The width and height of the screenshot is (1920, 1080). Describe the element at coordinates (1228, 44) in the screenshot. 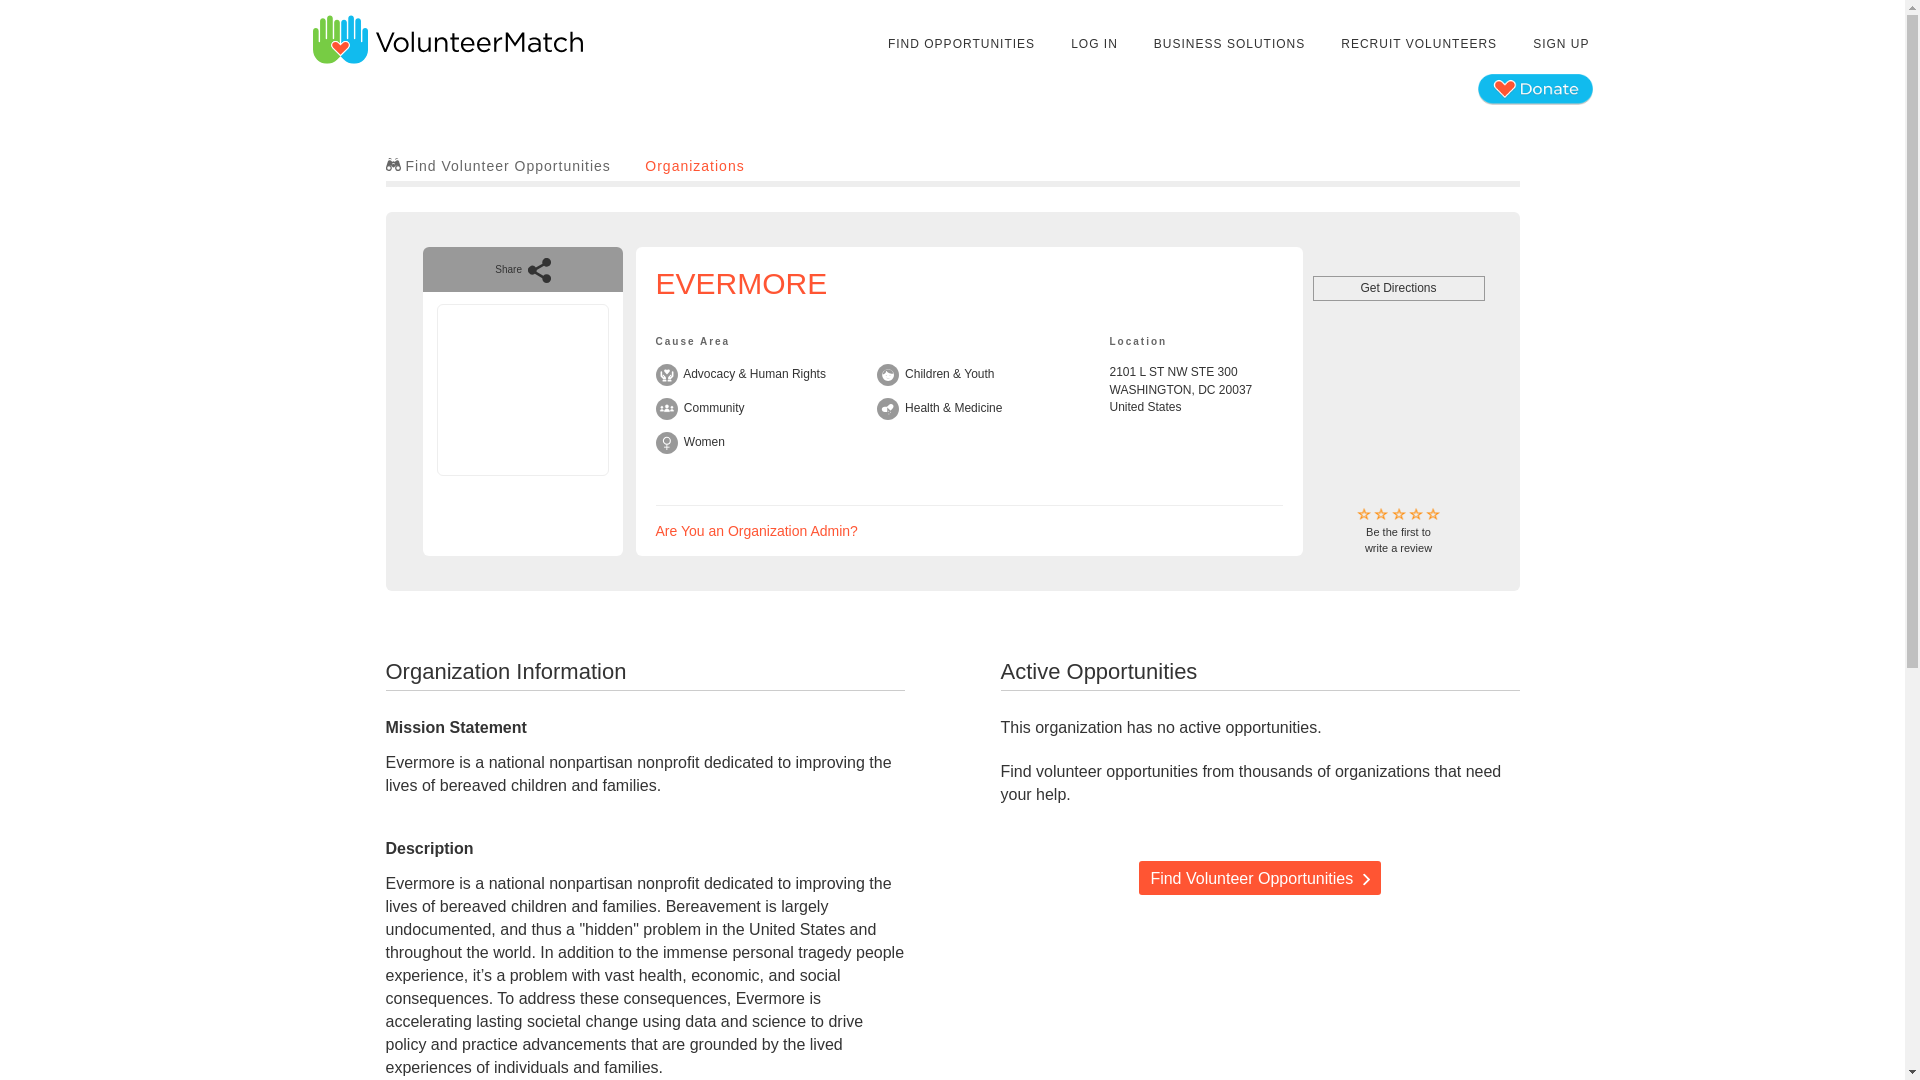

I see `SIGN UP` at that location.